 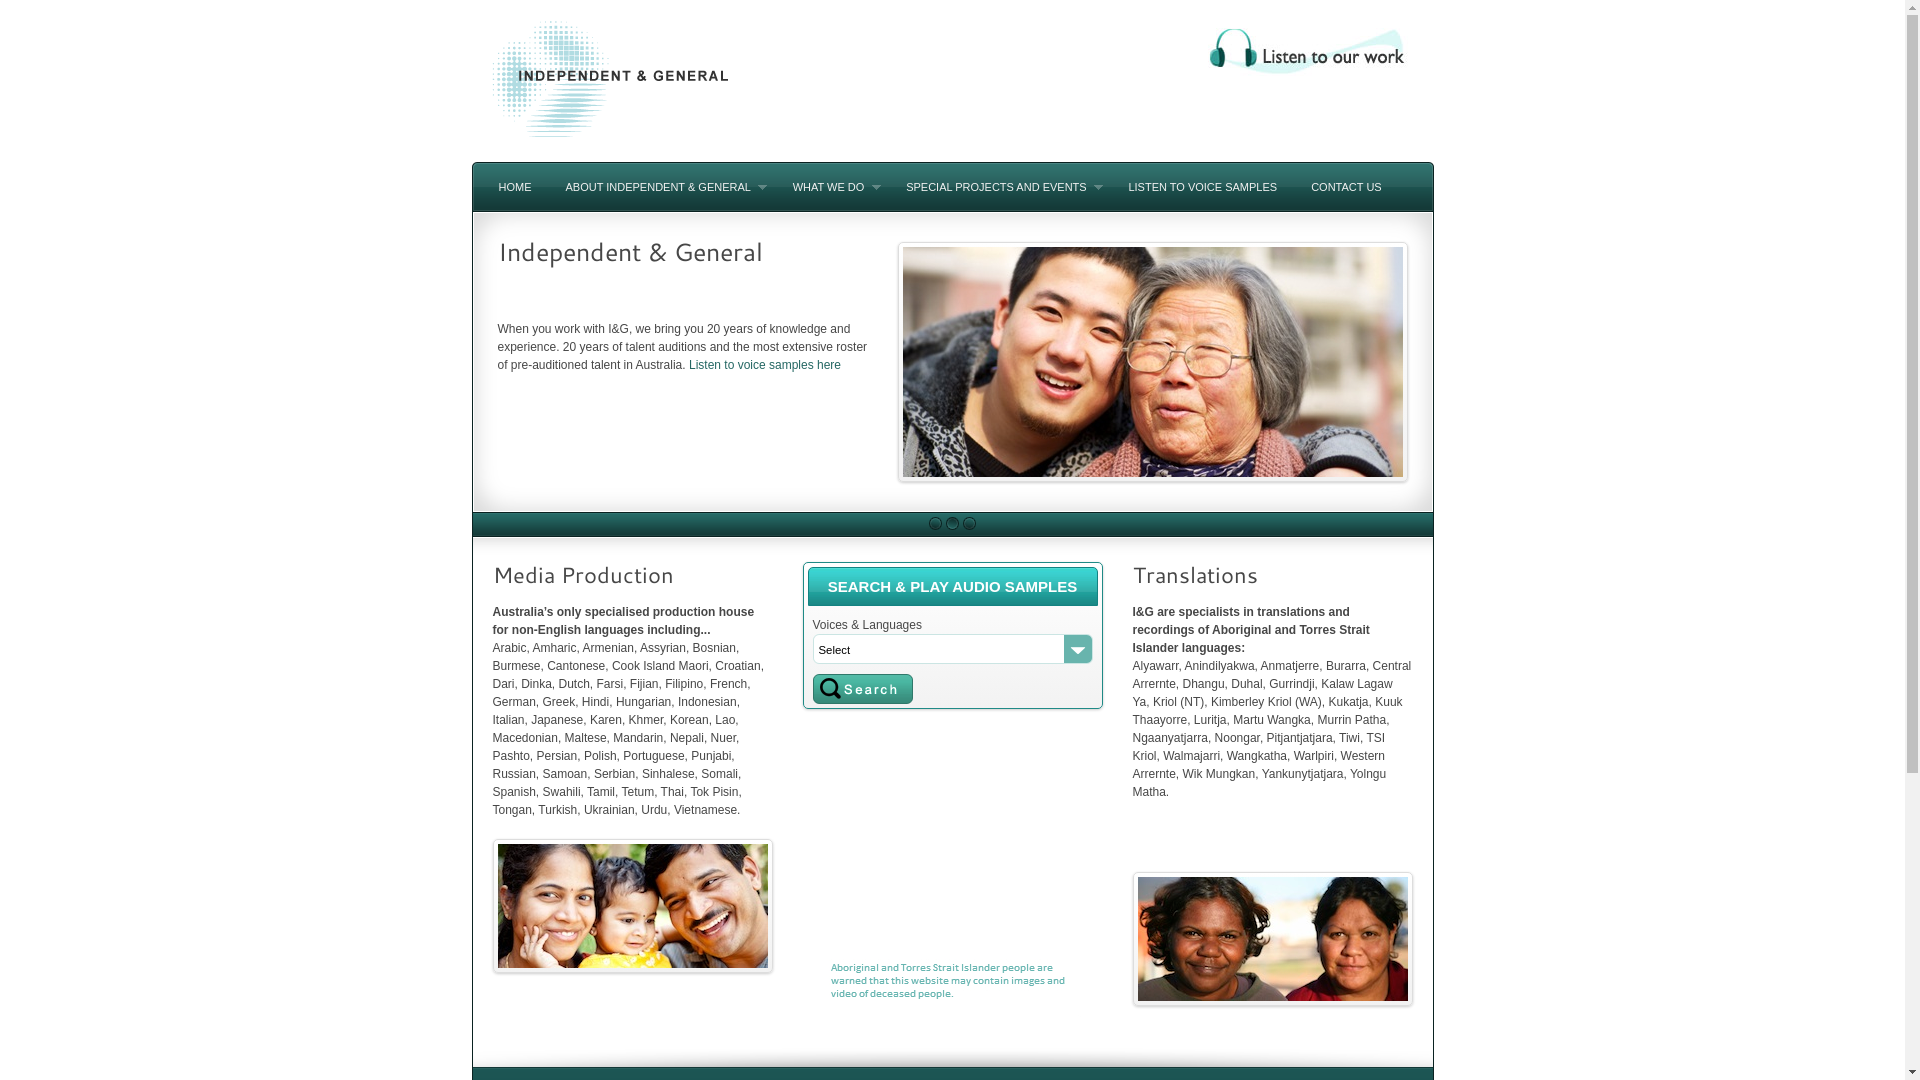 What do you see at coordinates (970, 524) in the screenshot?
I see `#` at bounding box center [970, 524].